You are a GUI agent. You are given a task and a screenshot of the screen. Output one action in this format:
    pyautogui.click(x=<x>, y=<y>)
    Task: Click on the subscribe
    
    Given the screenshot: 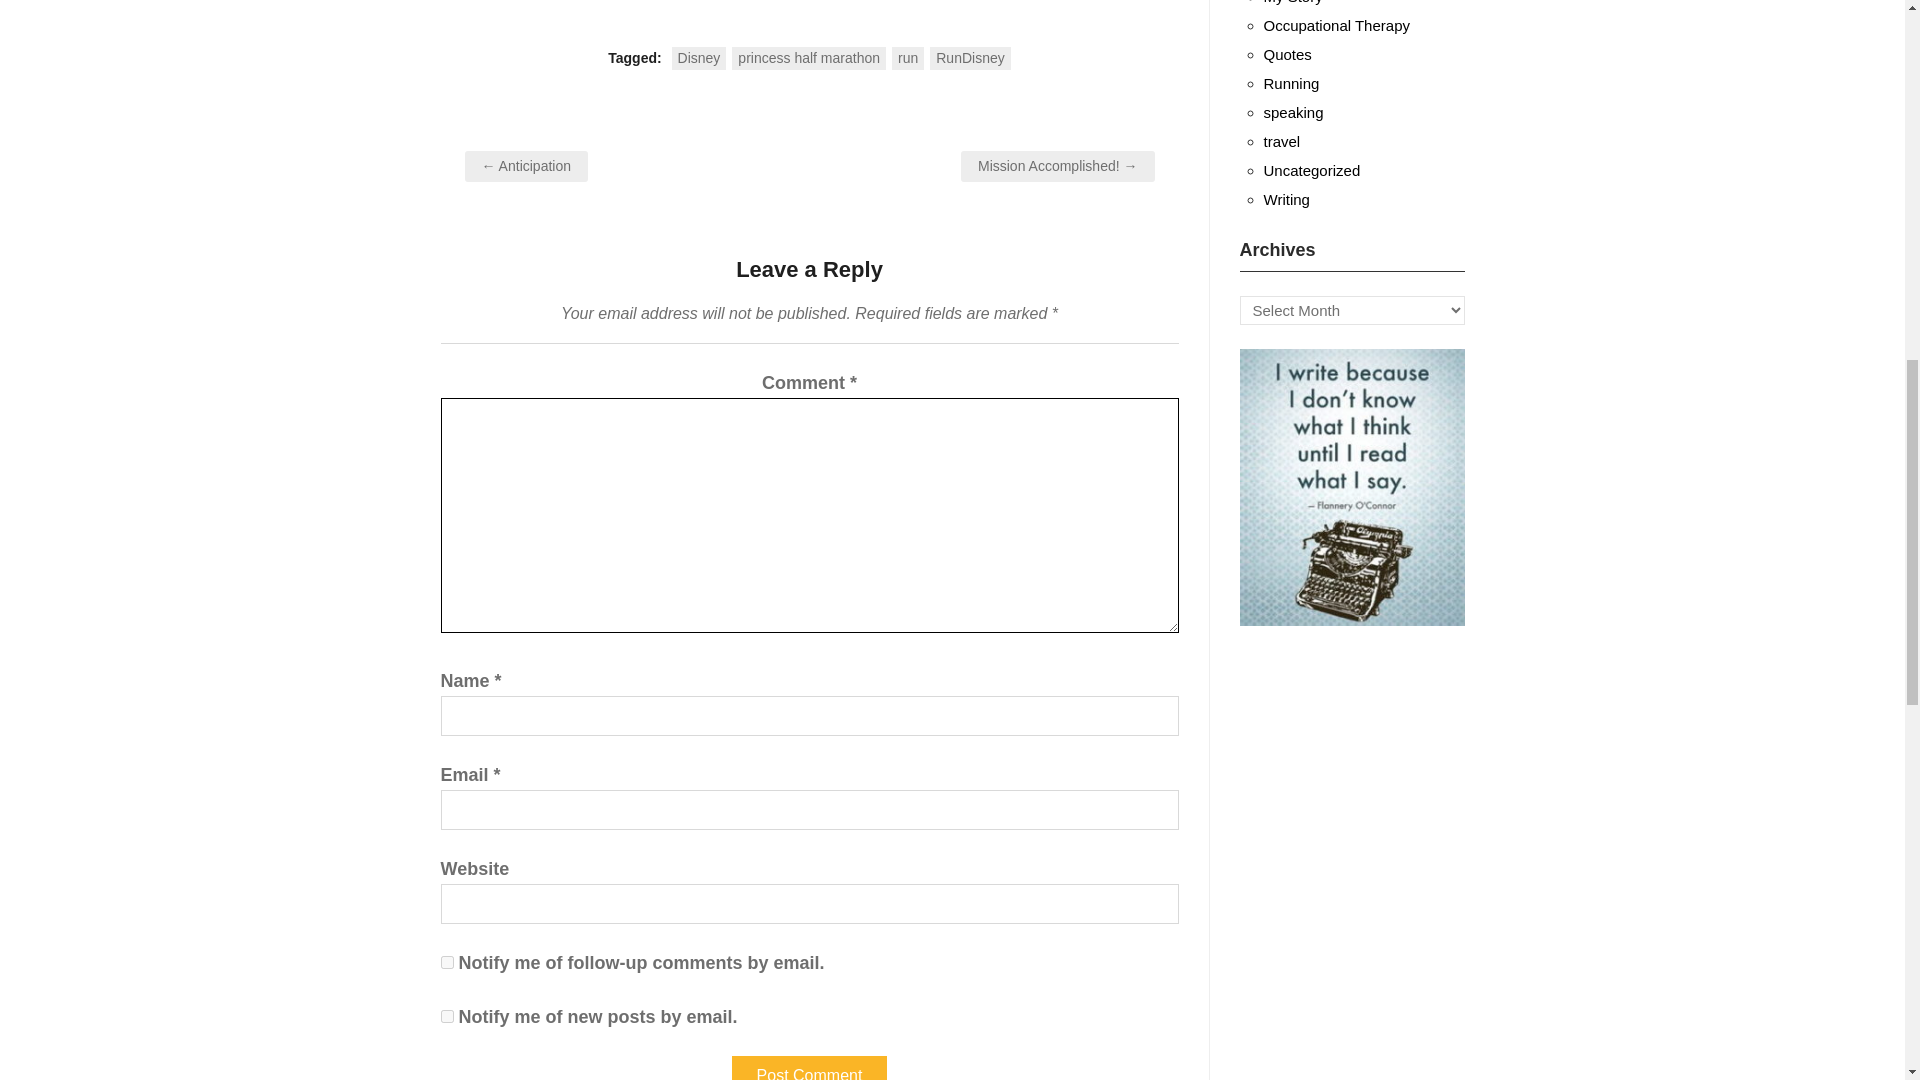 What is the action you would take?
    pyautogui.click(x=446, y=1016)
    